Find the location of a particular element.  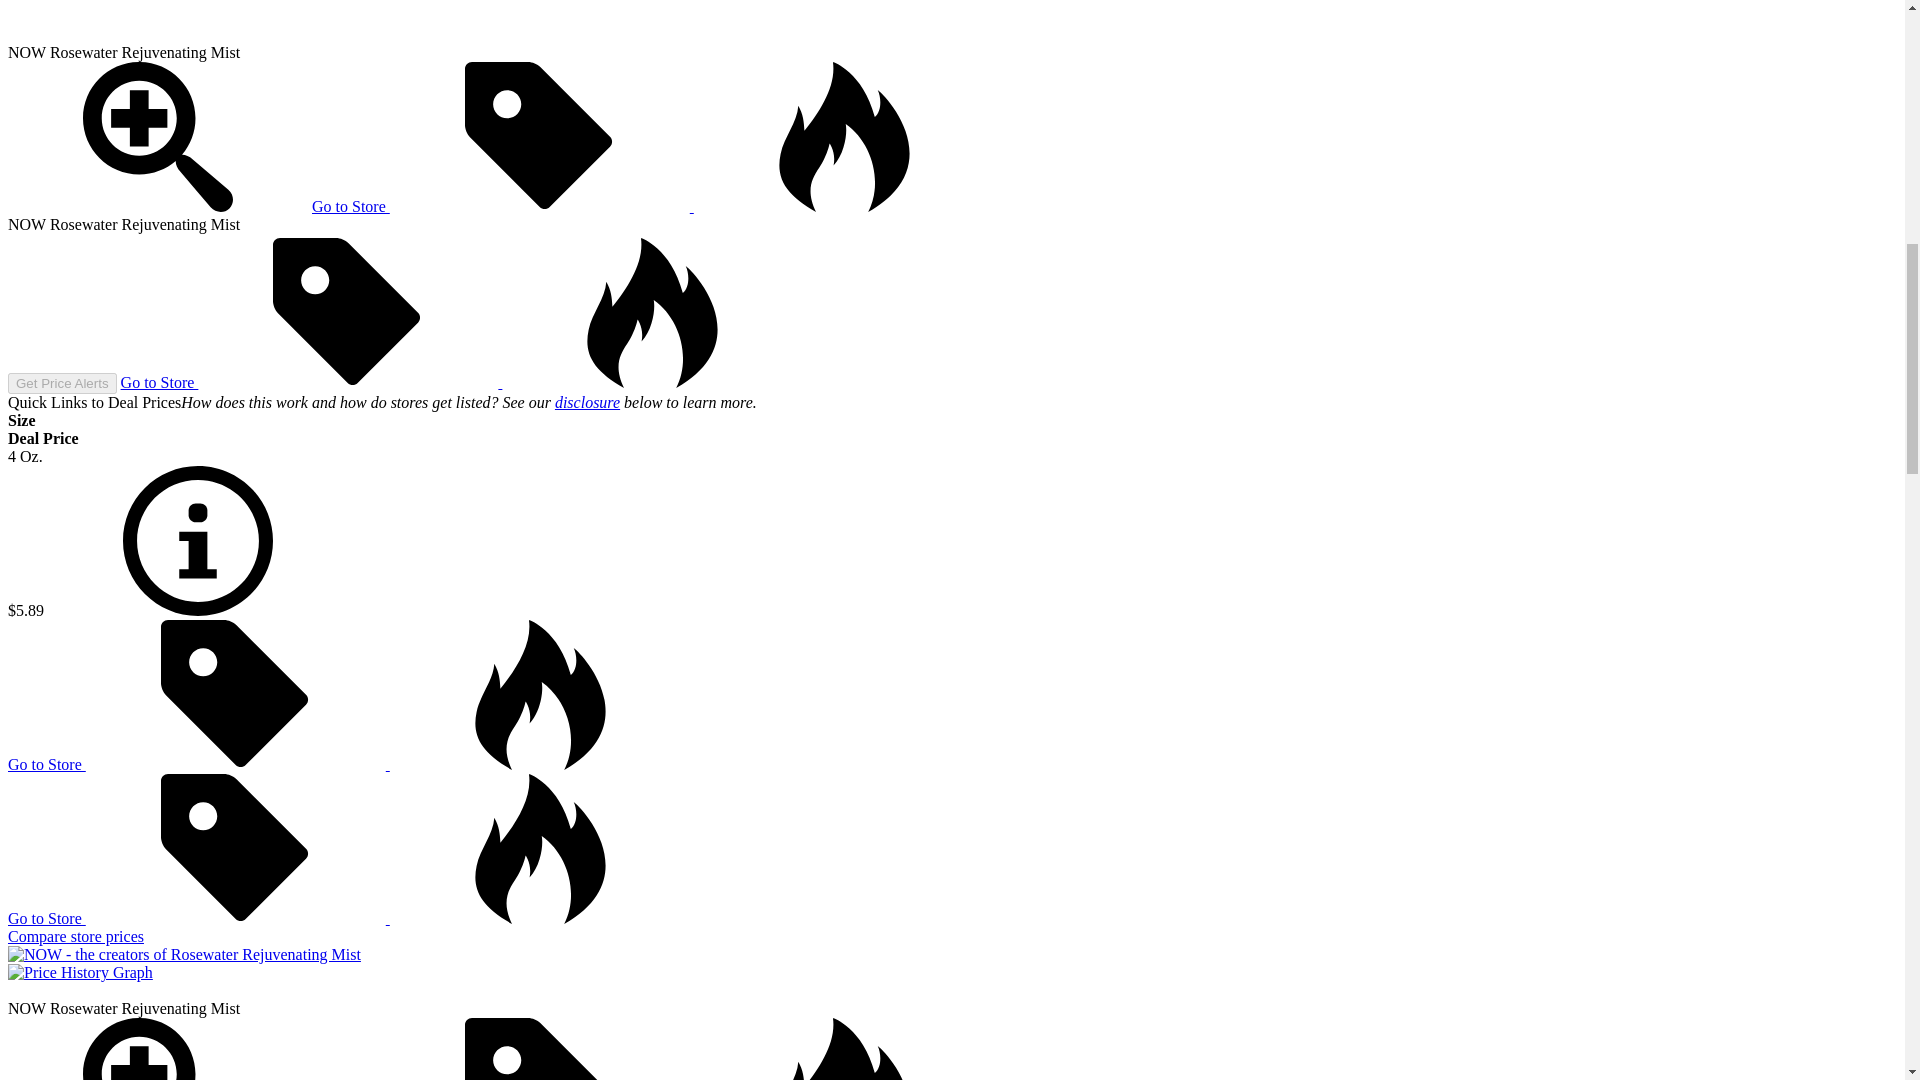

A coupon is available! Click to see the coupon code. is located at coordinates (539, 1049).